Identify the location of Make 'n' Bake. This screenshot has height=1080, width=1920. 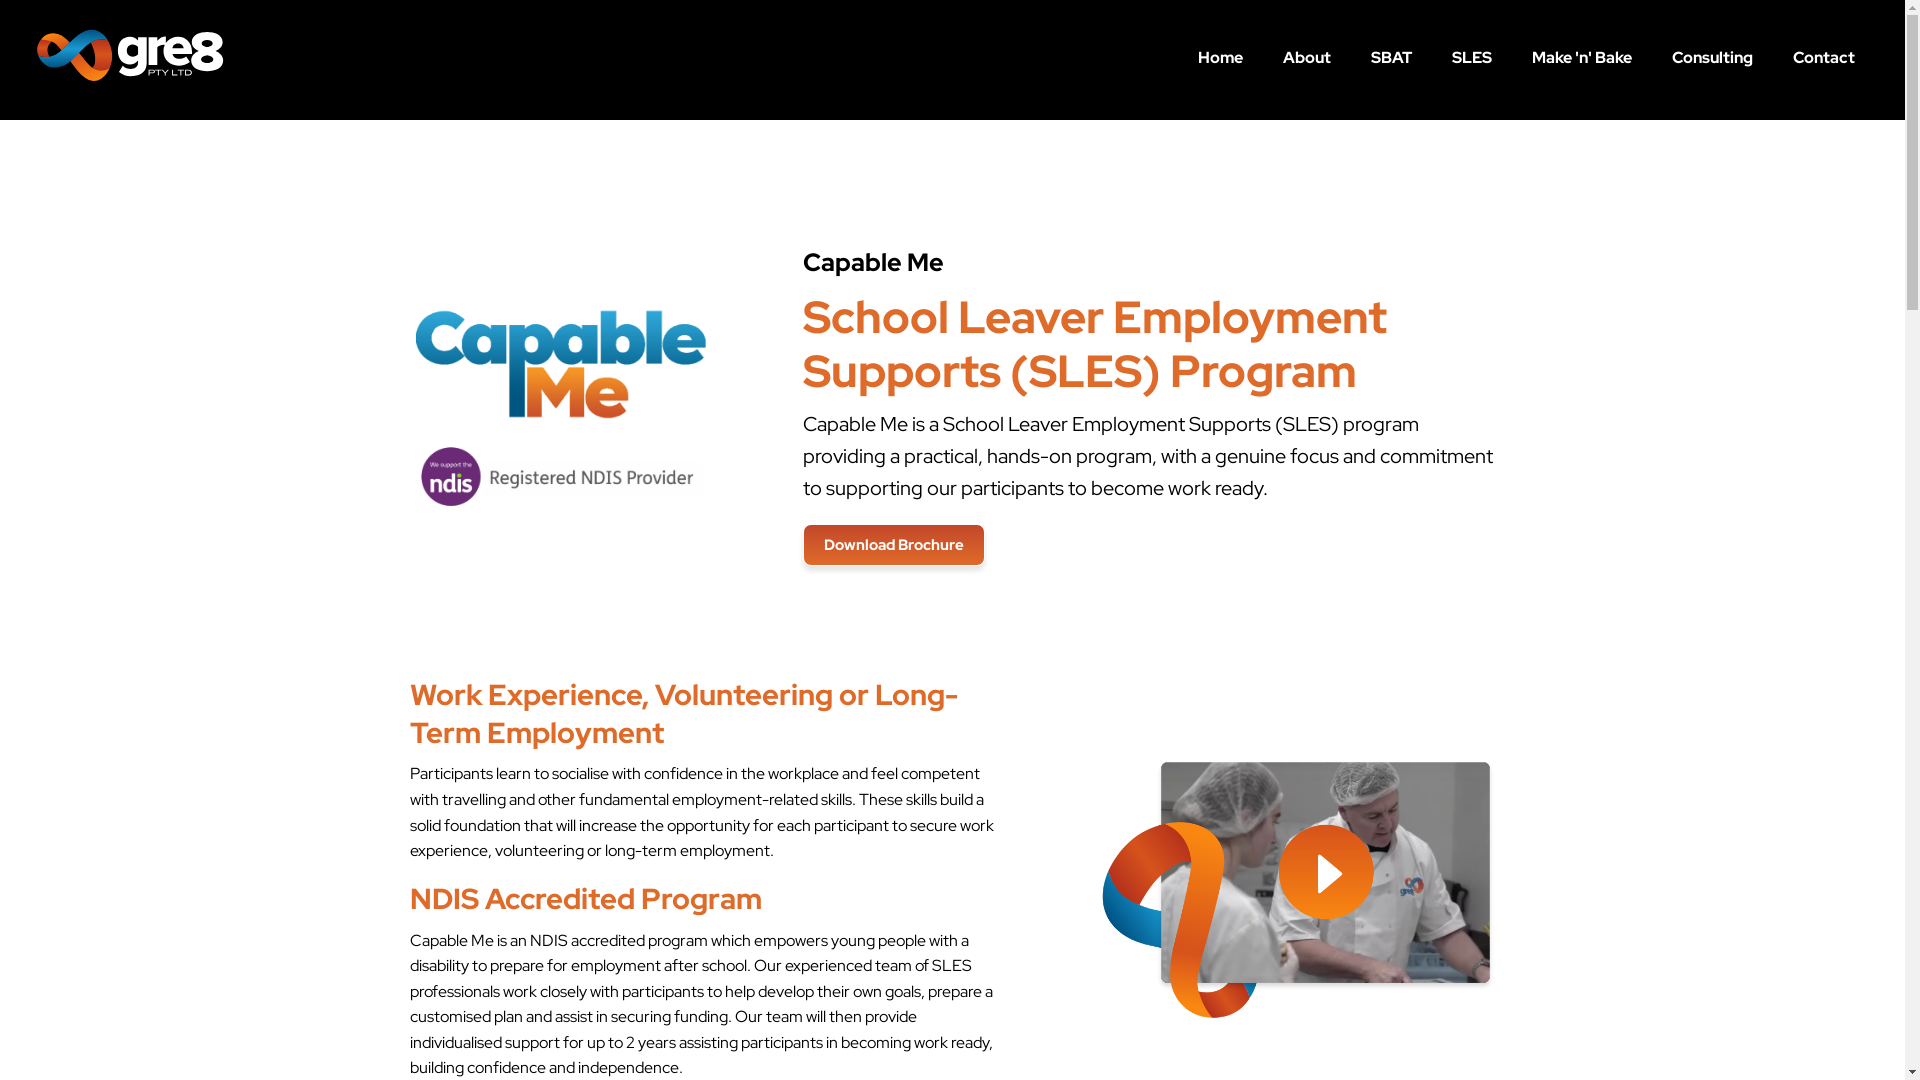
(1582, 58).